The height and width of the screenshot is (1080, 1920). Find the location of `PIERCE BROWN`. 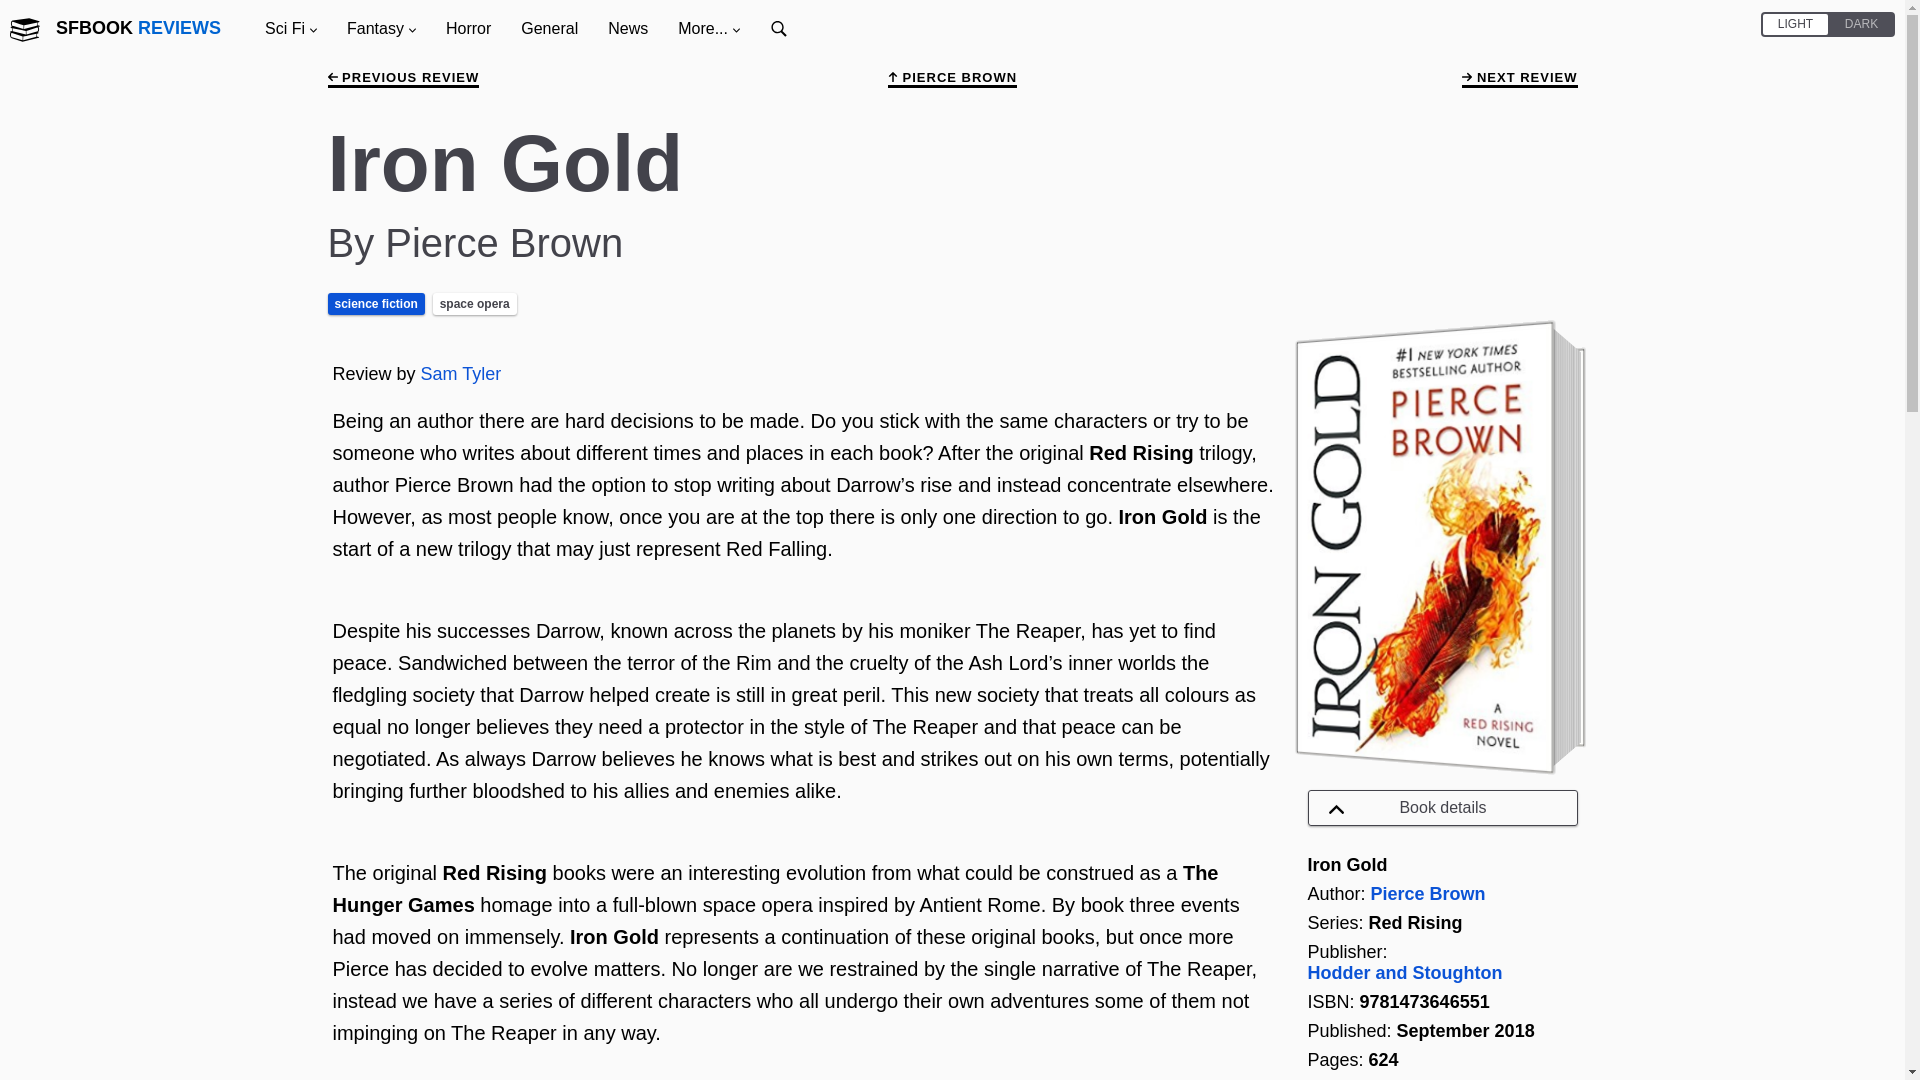

PIERCE BROWN is located at coordinates (952, 78).